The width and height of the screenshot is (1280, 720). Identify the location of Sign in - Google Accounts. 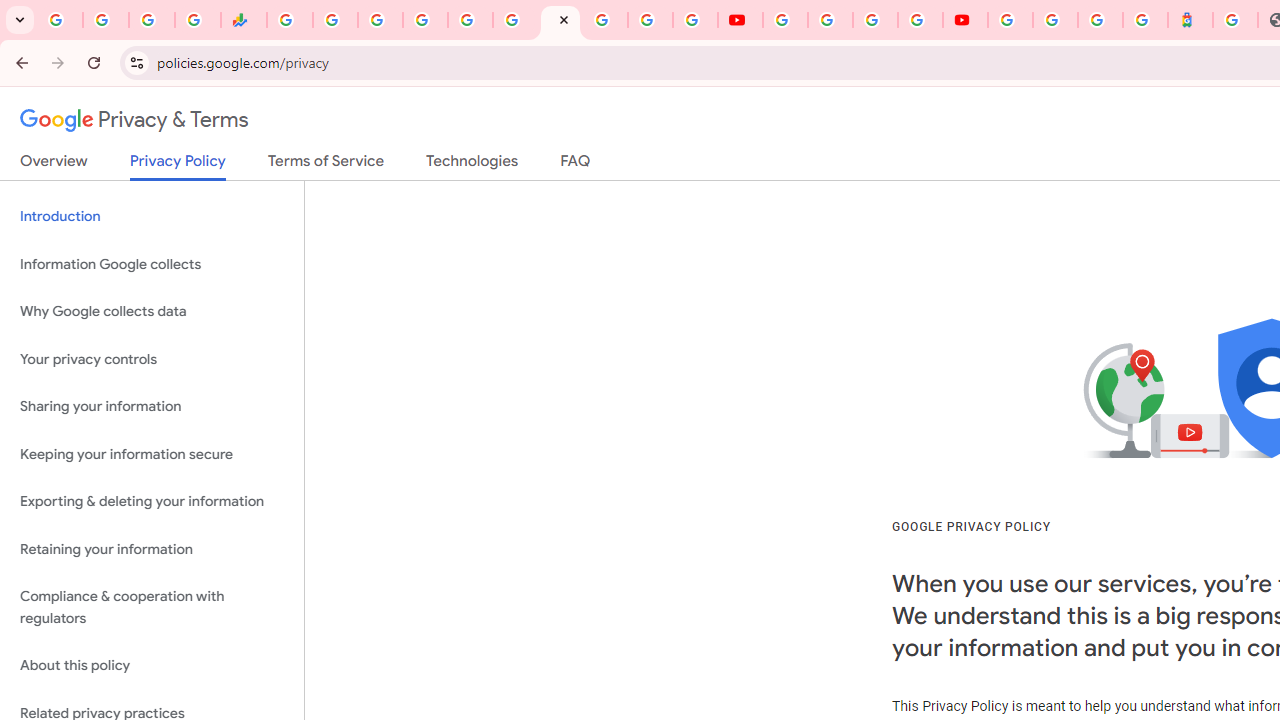
(1055, 20).